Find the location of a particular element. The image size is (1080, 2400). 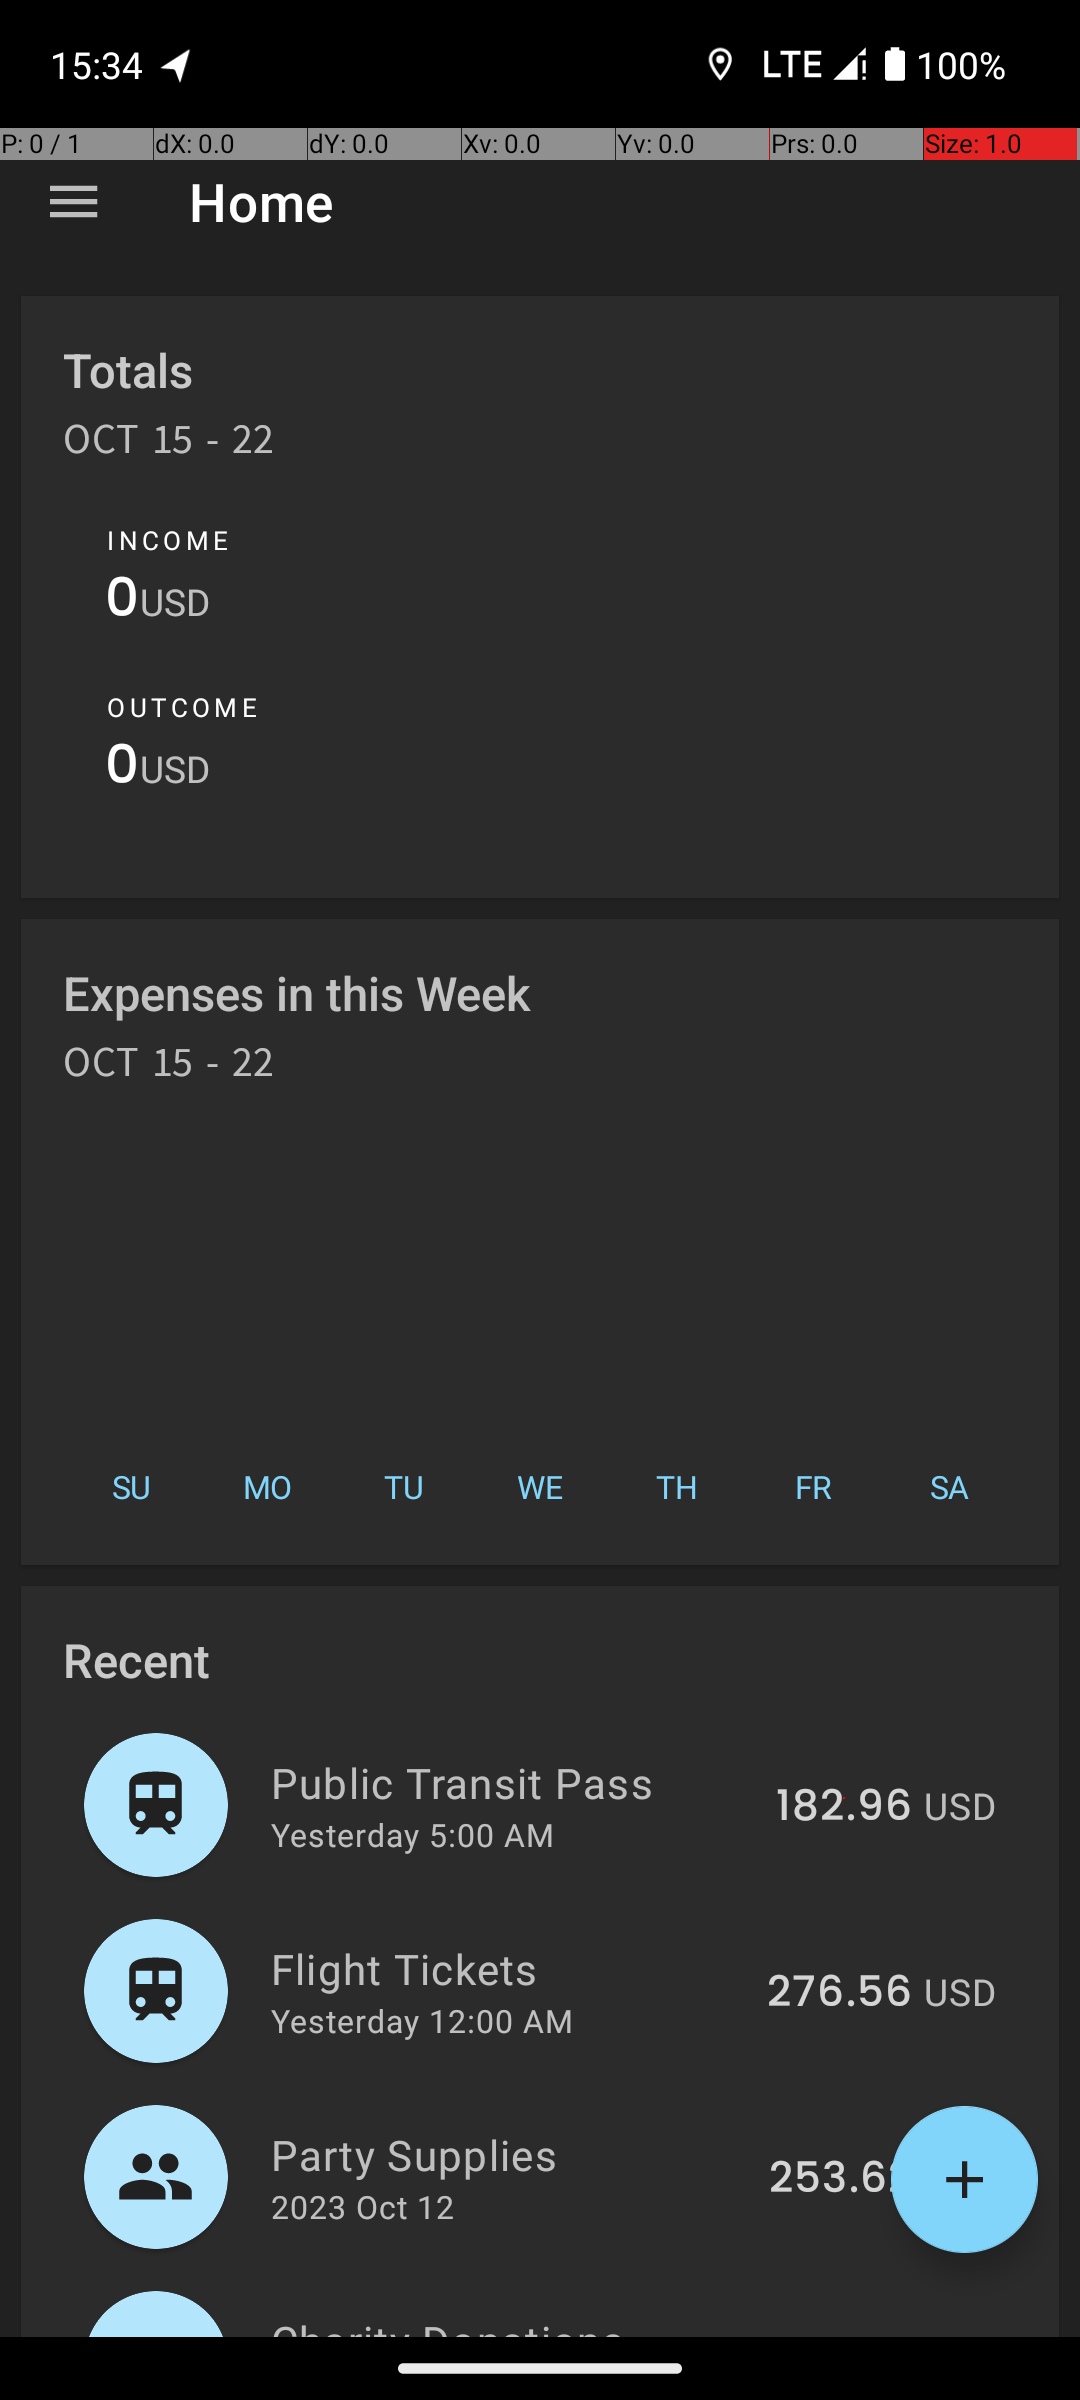

182.96 is located at coordinates (844, 1807).